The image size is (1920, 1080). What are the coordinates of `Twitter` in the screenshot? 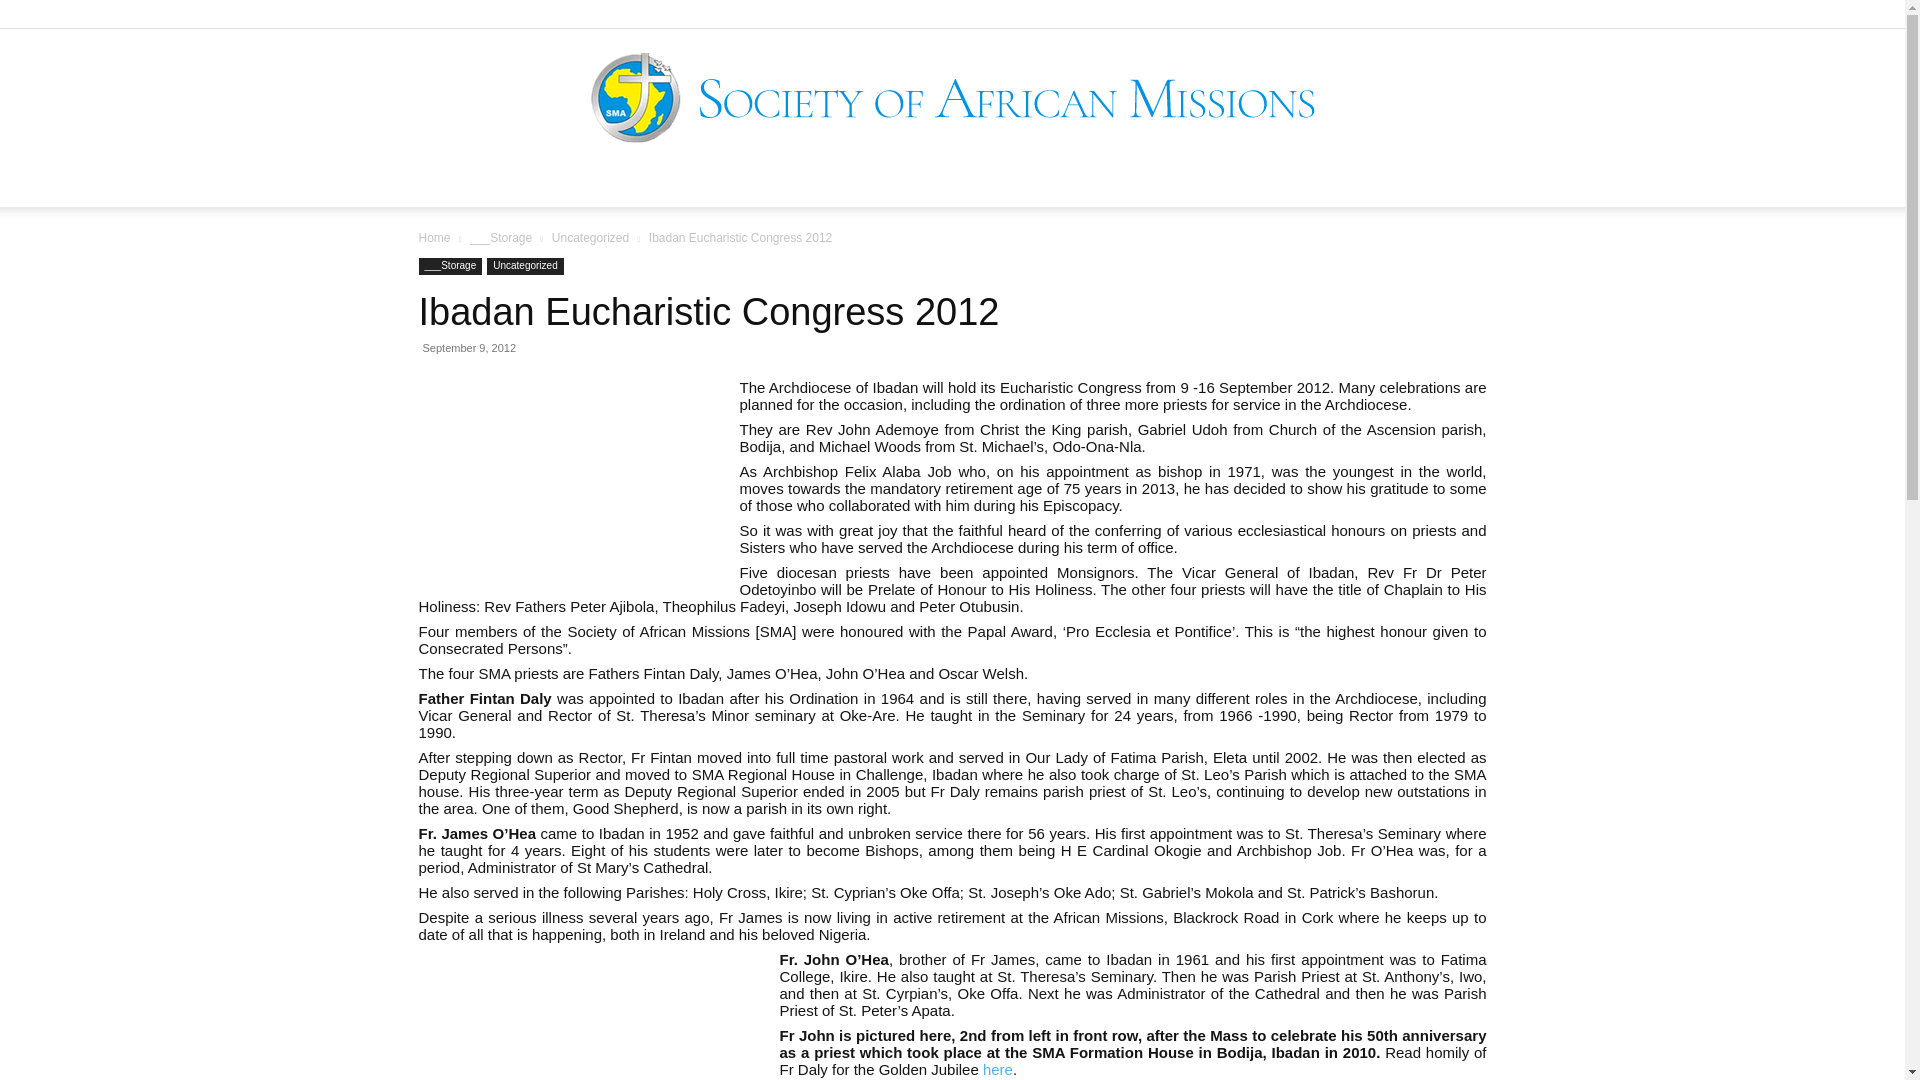 It's located at (1837, 14).